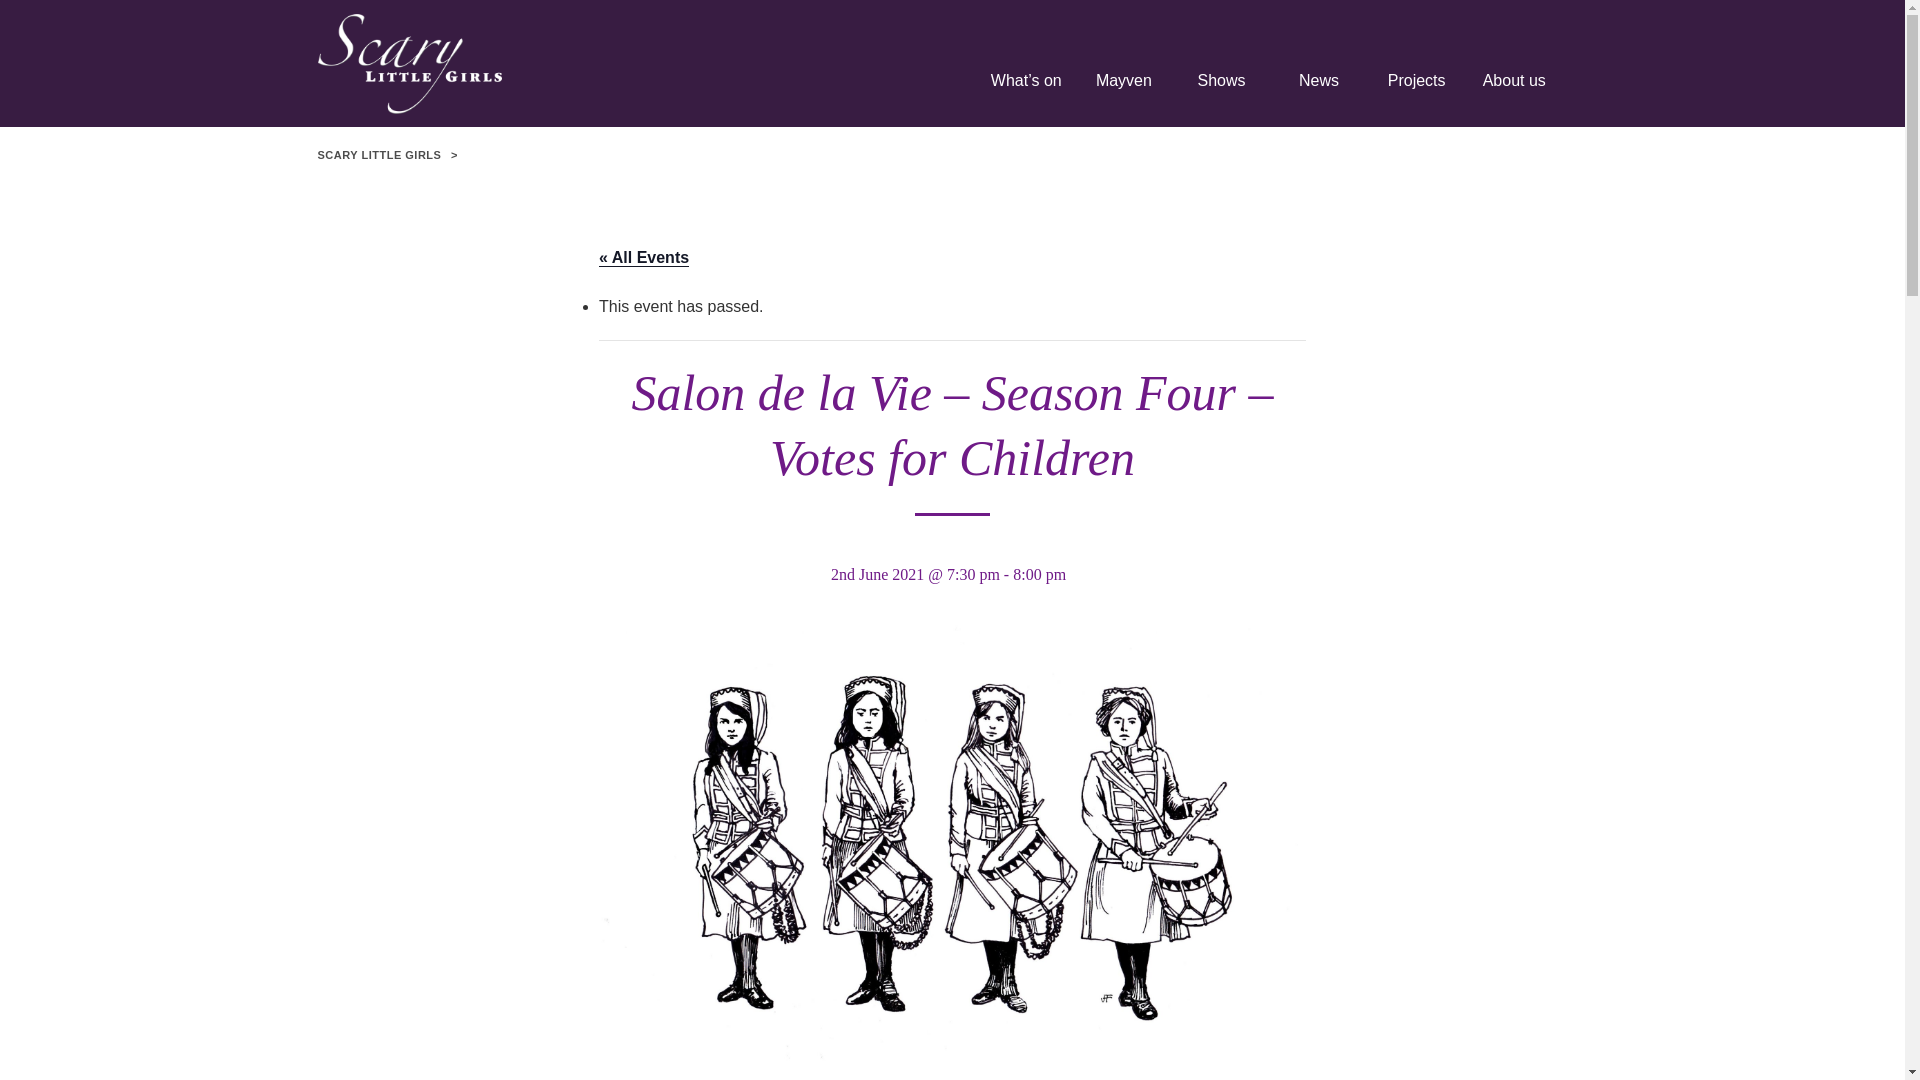 The height and width of the screenshot is (1080, 1920). I want to click on Scary Little Girls, so click(508, 64).